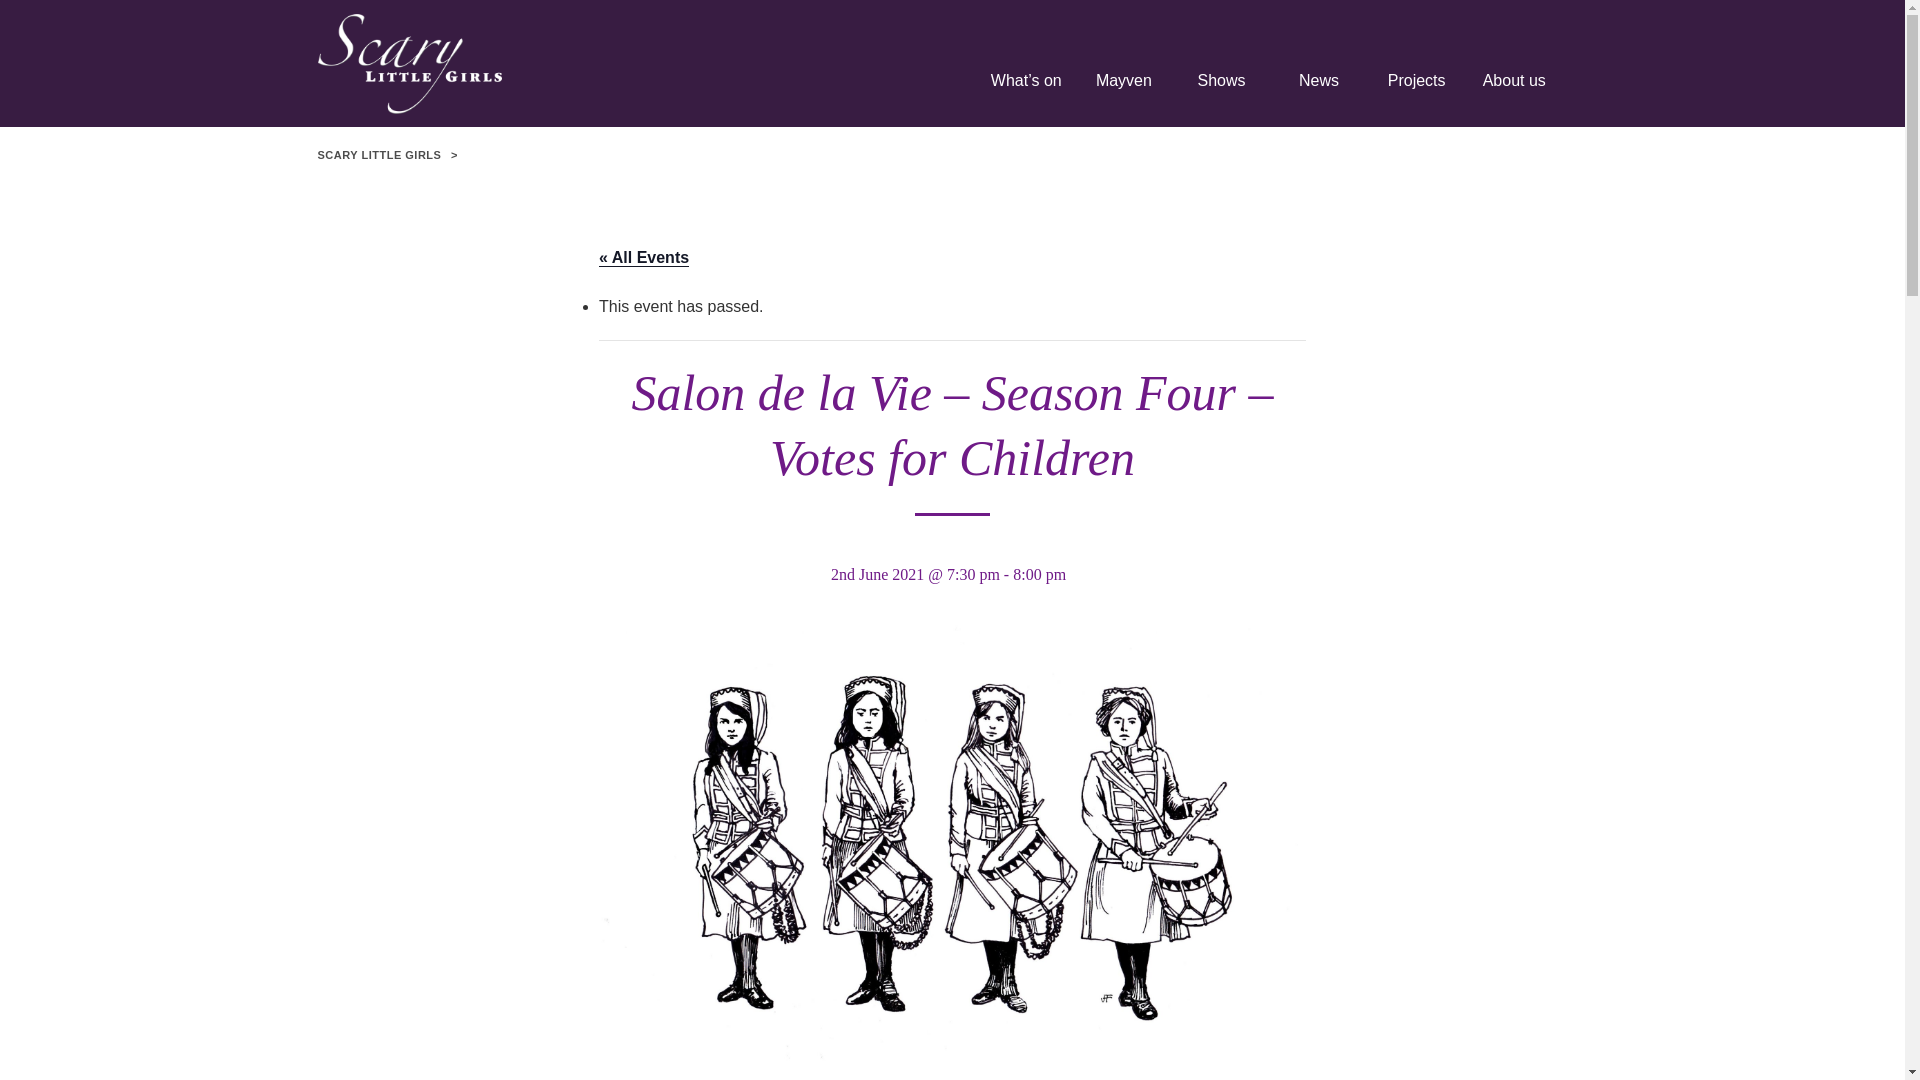 The height and width of the screenshot is (1080, 1920). I want to click on Scary Little Girls, so click(508, 64).